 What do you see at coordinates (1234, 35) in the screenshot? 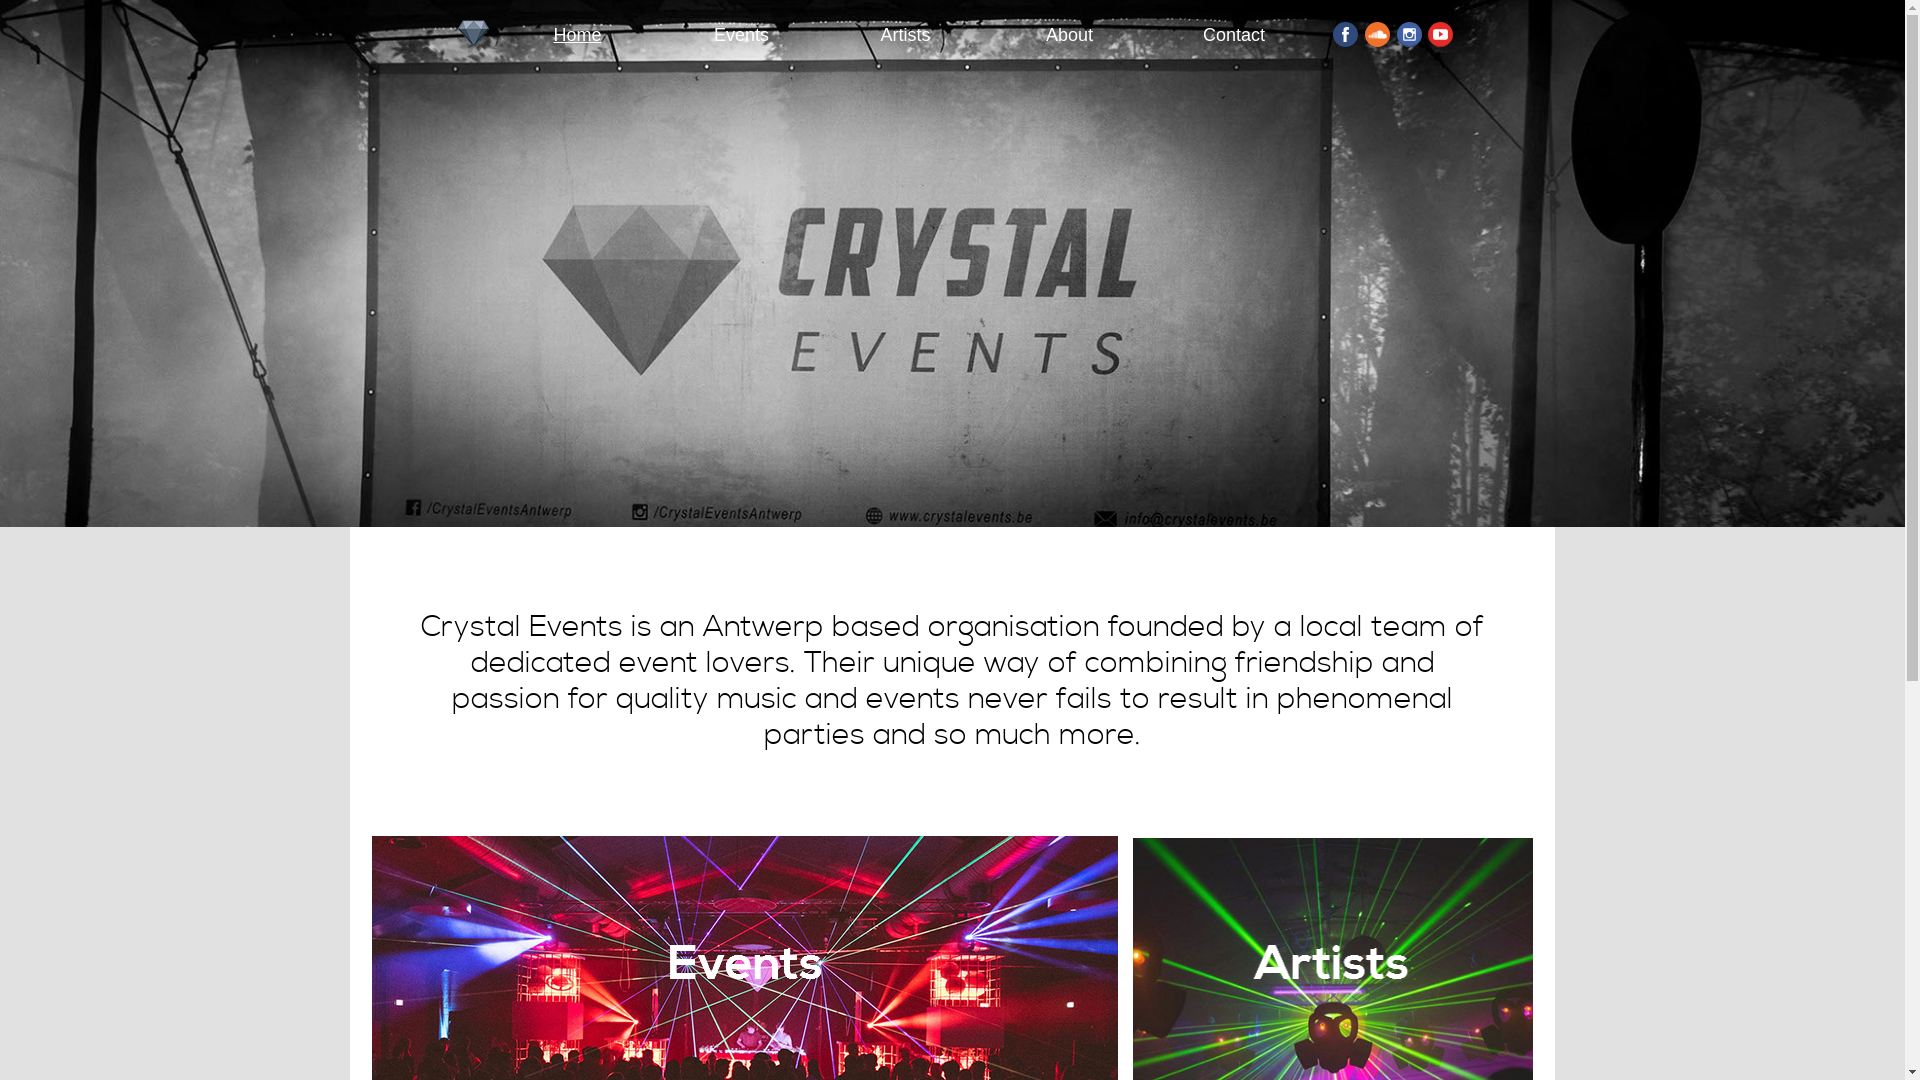
I see `Contact` at bounding box center [1234, 35].